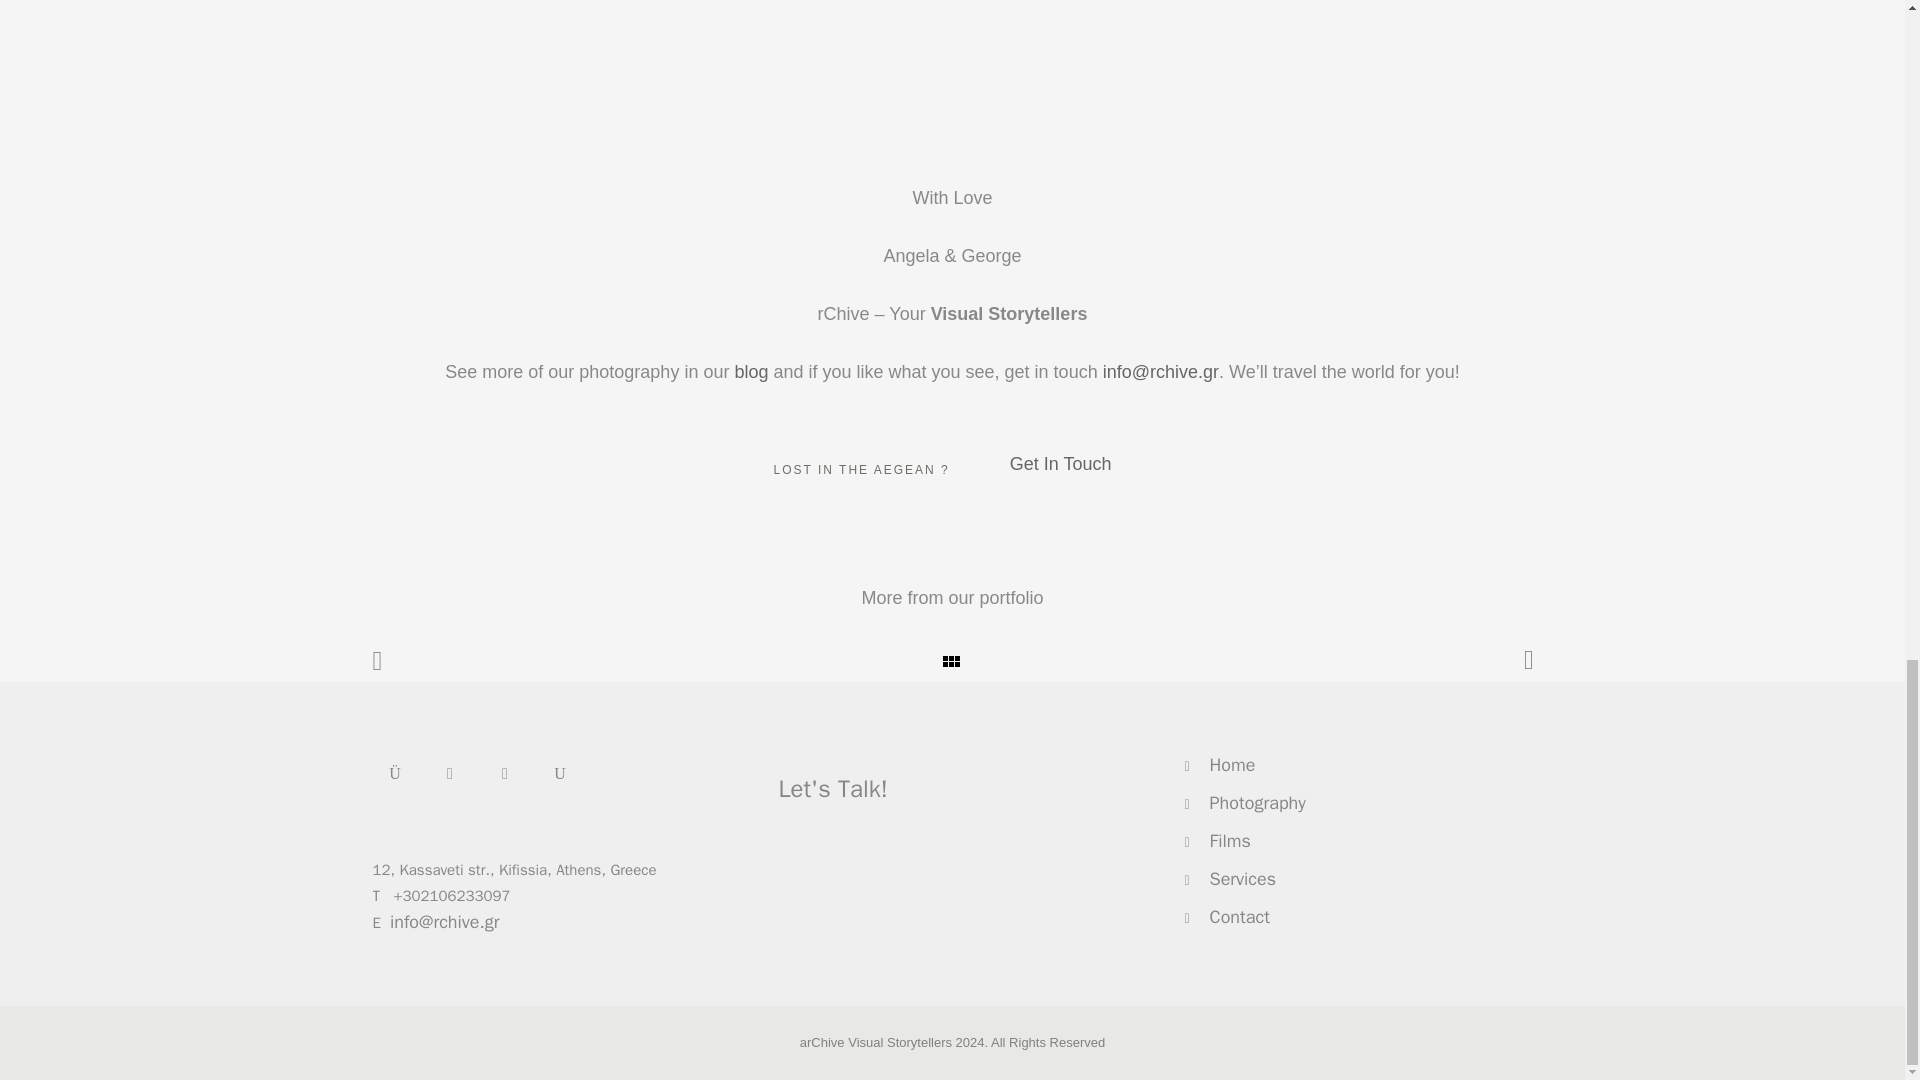 The width and height of the screenshot is (1920, 1080). What do you see at coordinates (1230, 841) in the screenshot?
I see `Films` at bounding box center [1230, 841].